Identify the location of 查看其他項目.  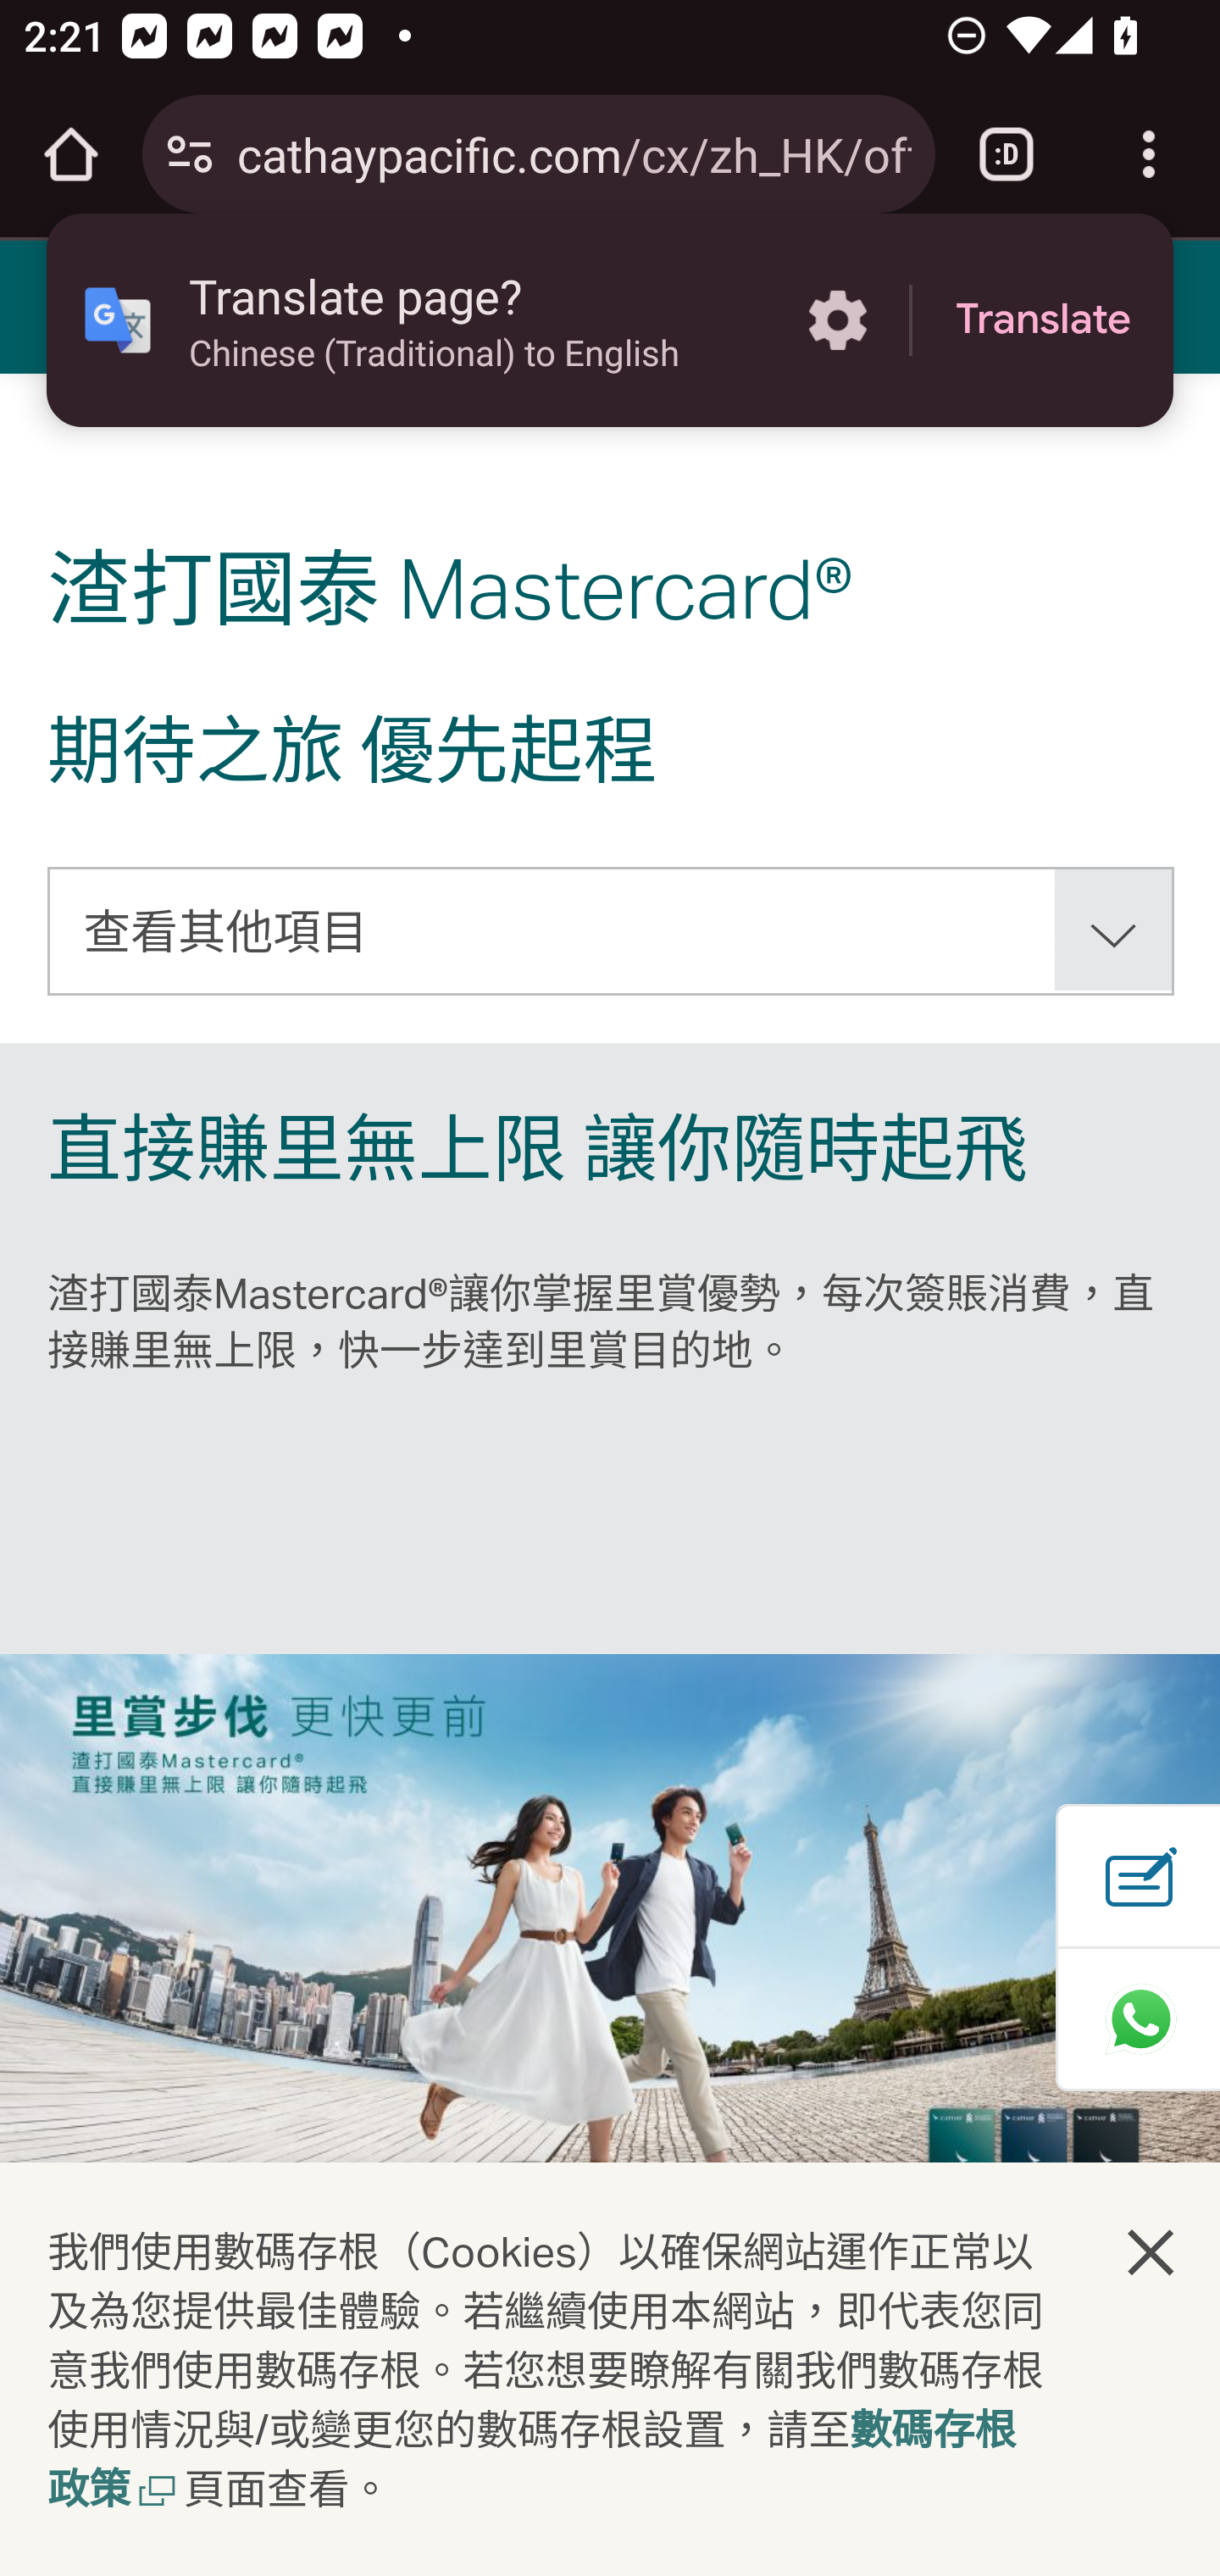
(612, 930).